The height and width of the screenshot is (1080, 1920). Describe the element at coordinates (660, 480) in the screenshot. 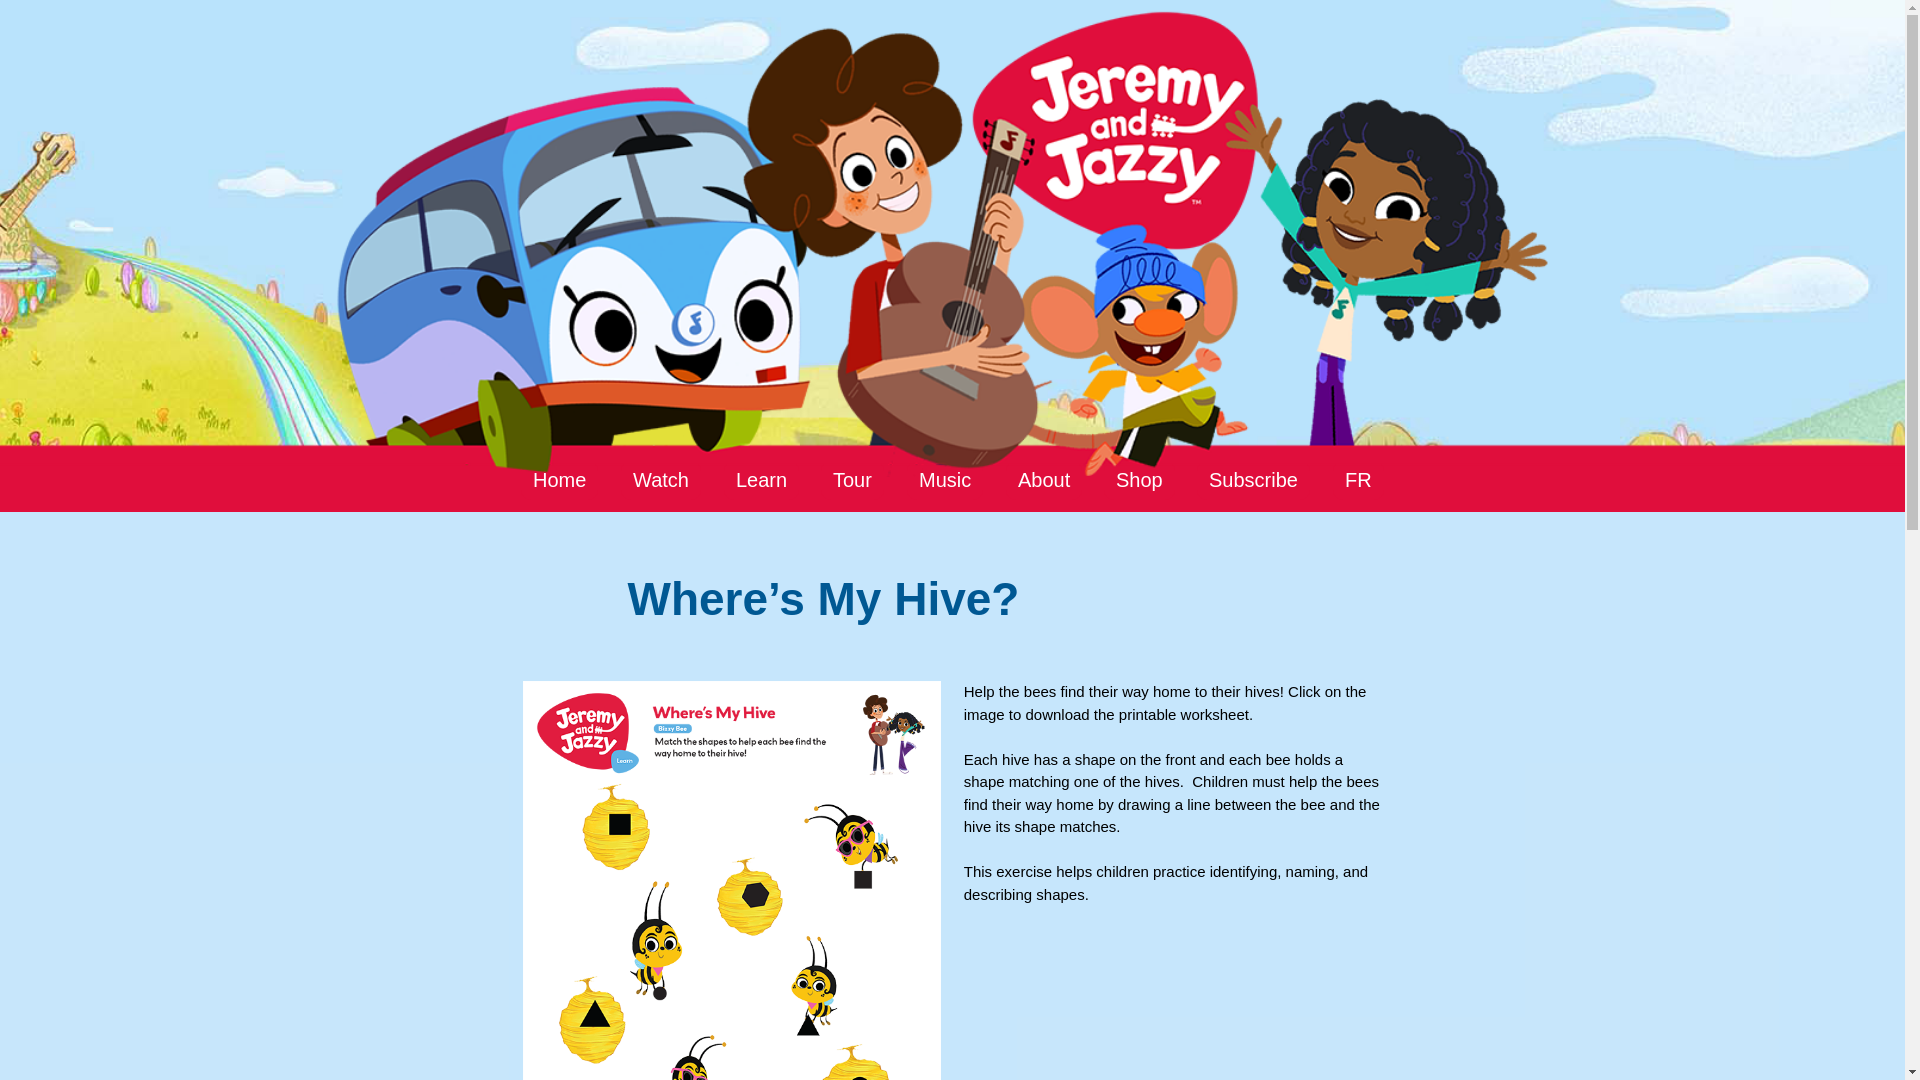

I see `Watch` at that location.